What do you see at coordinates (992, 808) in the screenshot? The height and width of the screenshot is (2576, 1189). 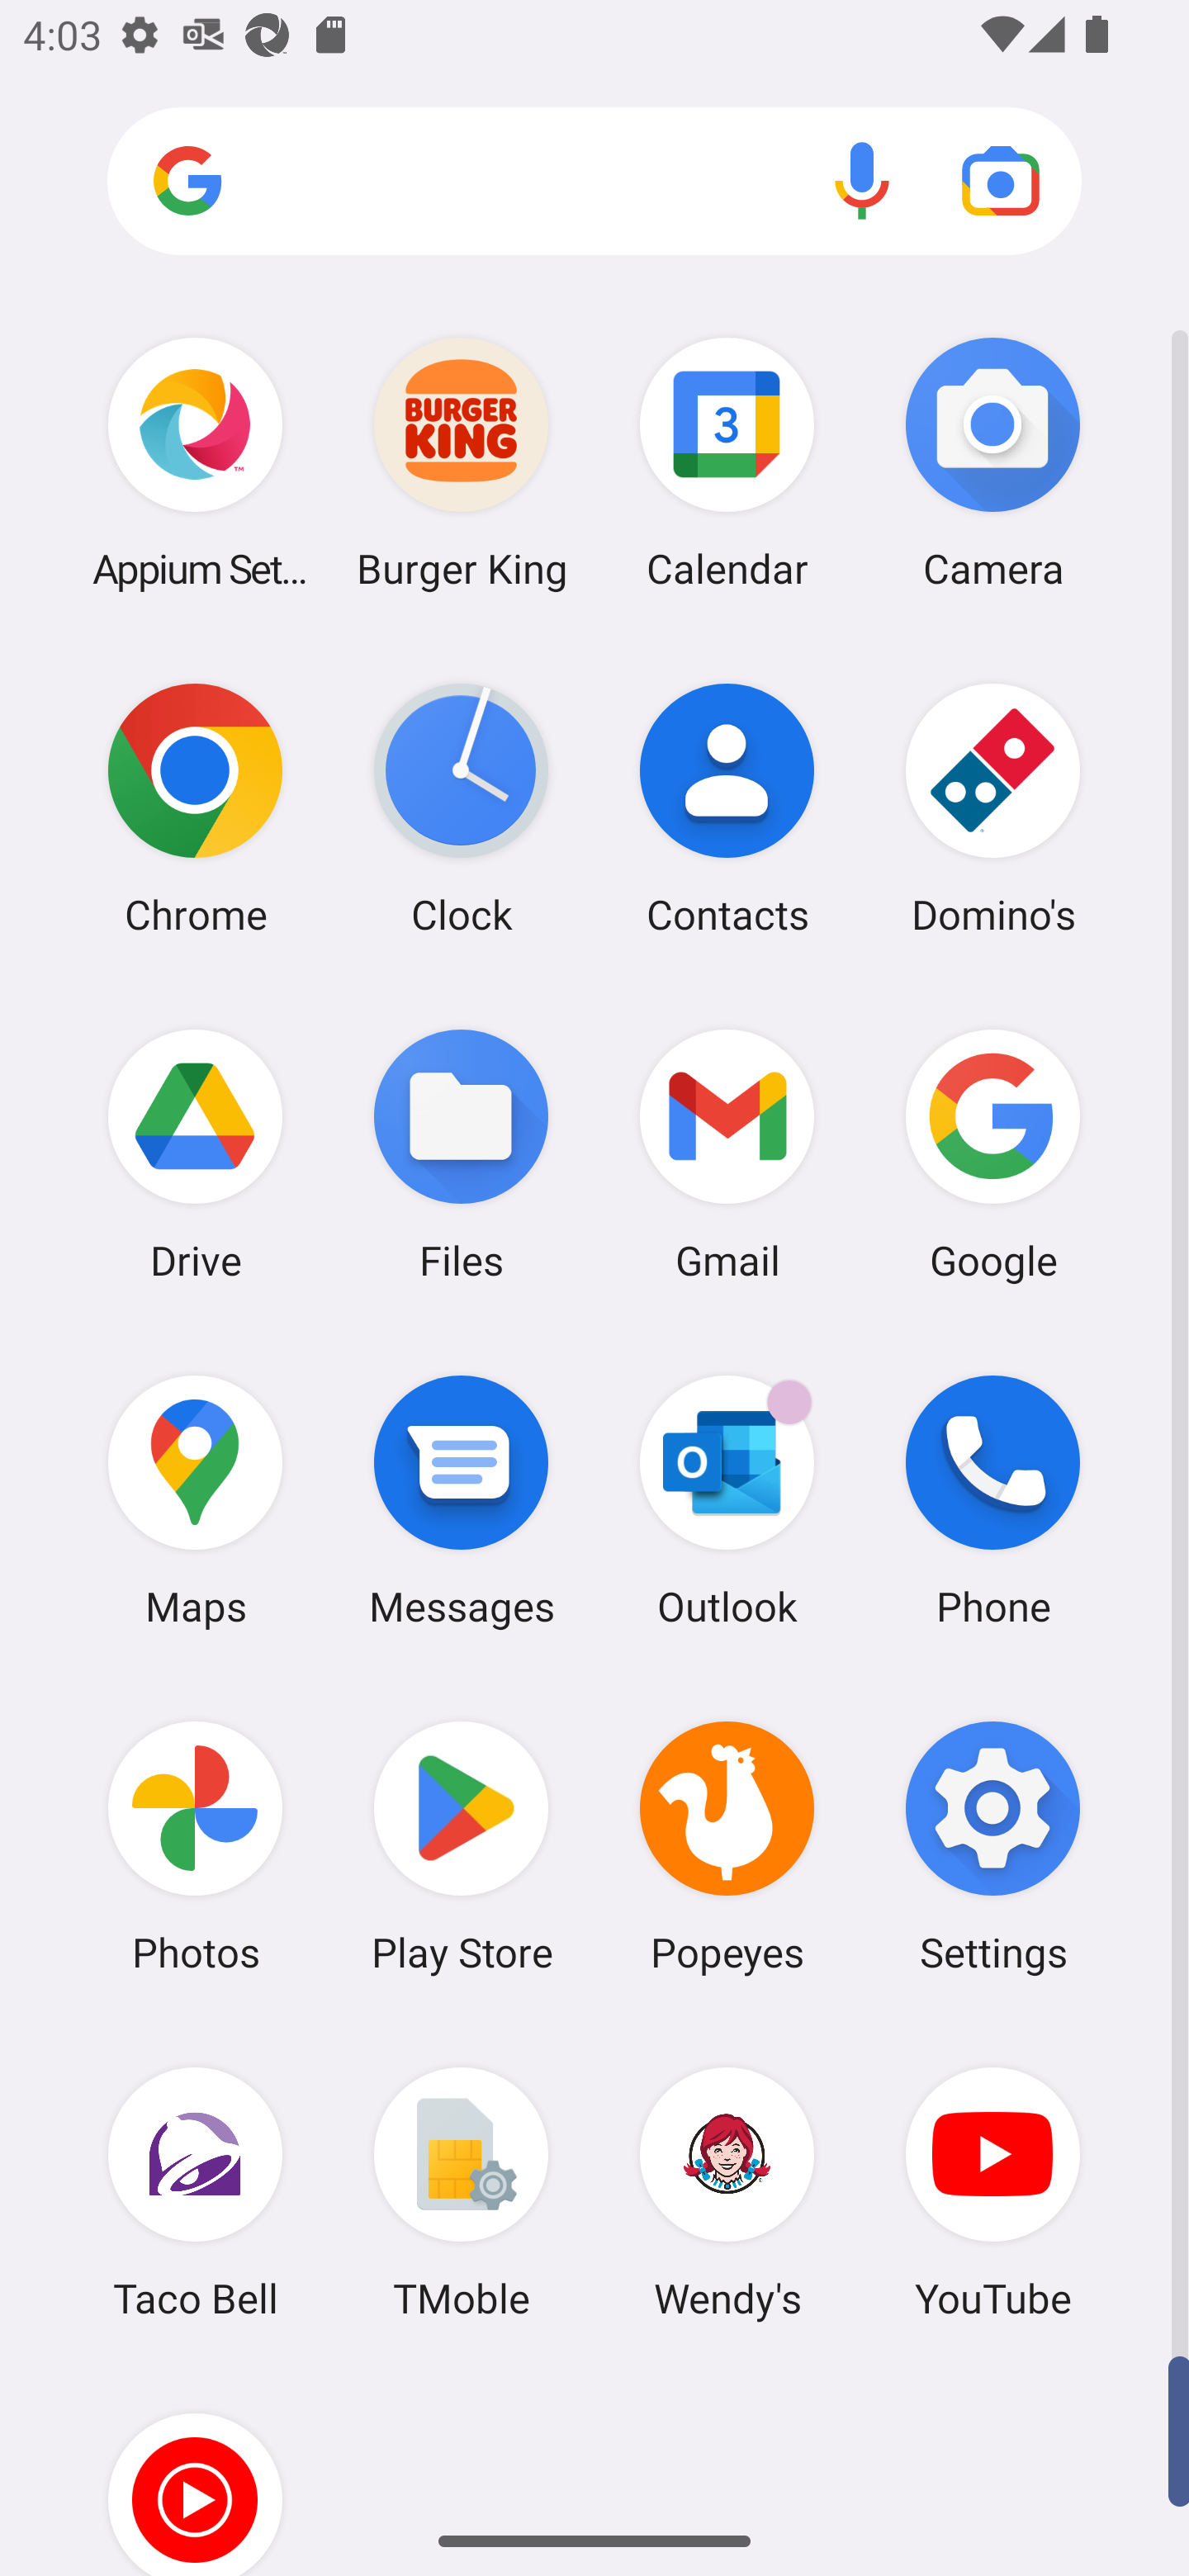 I see `Domino's` at bounding box center [992, 808].